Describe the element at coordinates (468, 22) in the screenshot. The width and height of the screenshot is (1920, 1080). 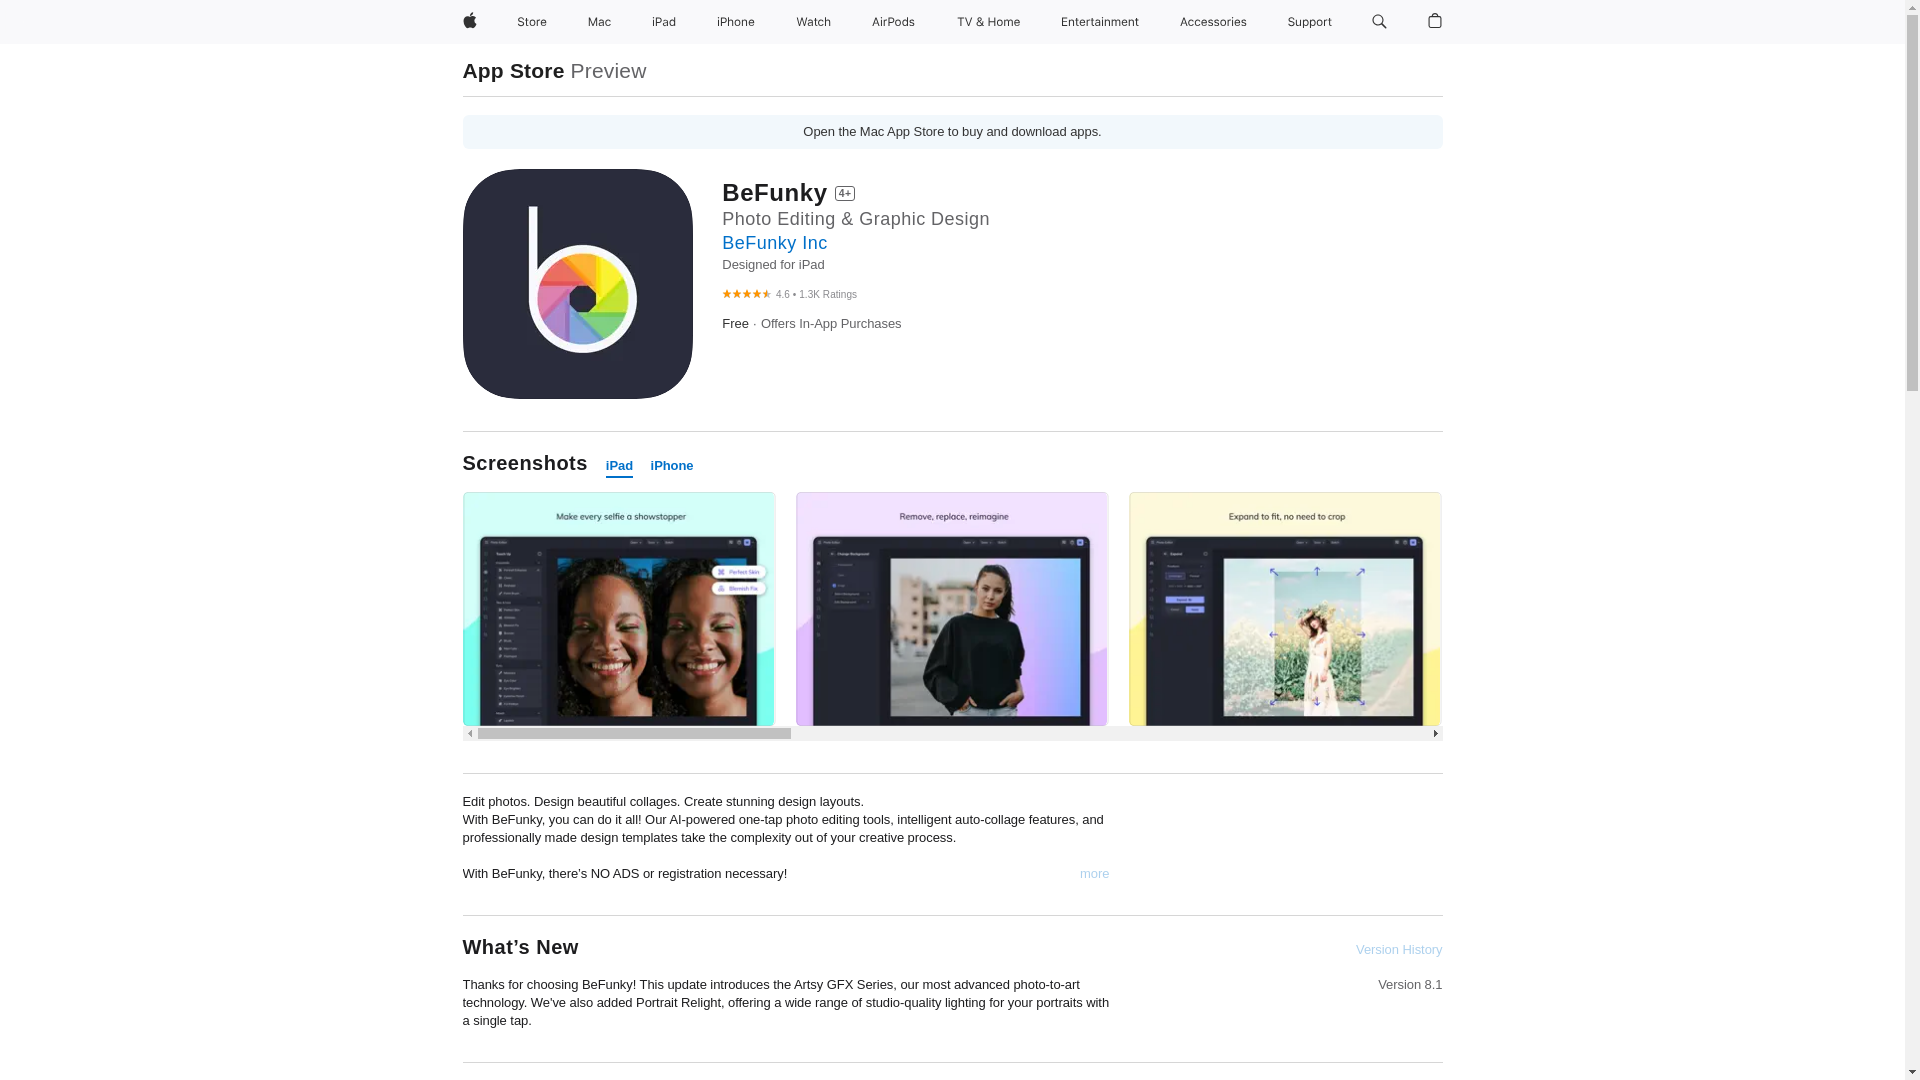
I see `Apple` at that location.